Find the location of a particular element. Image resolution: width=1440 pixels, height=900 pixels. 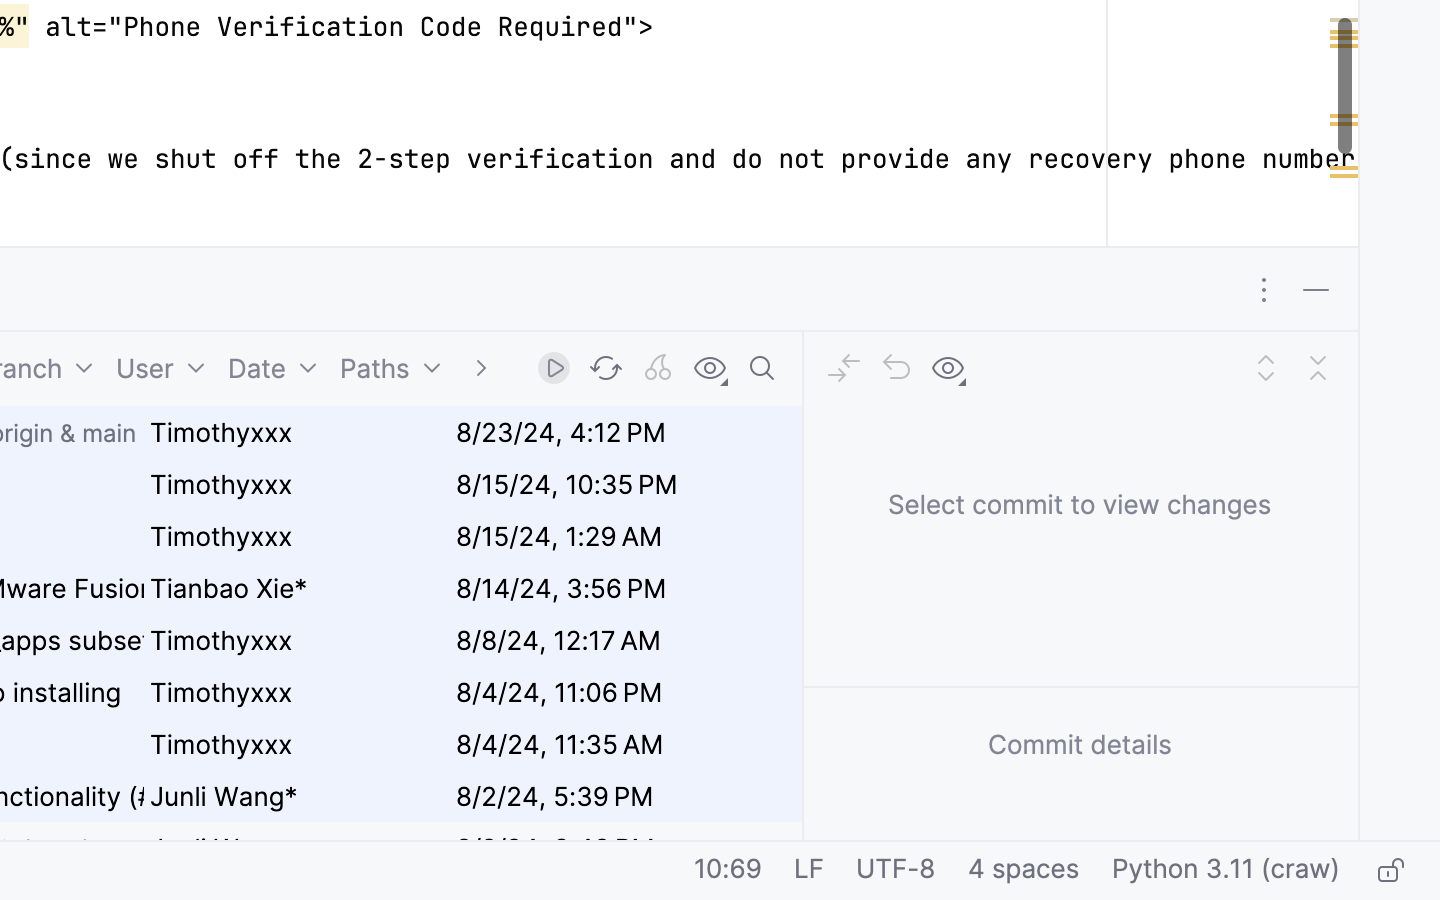

Python 3.11 (craw) is located at coordinates (1226, 871).